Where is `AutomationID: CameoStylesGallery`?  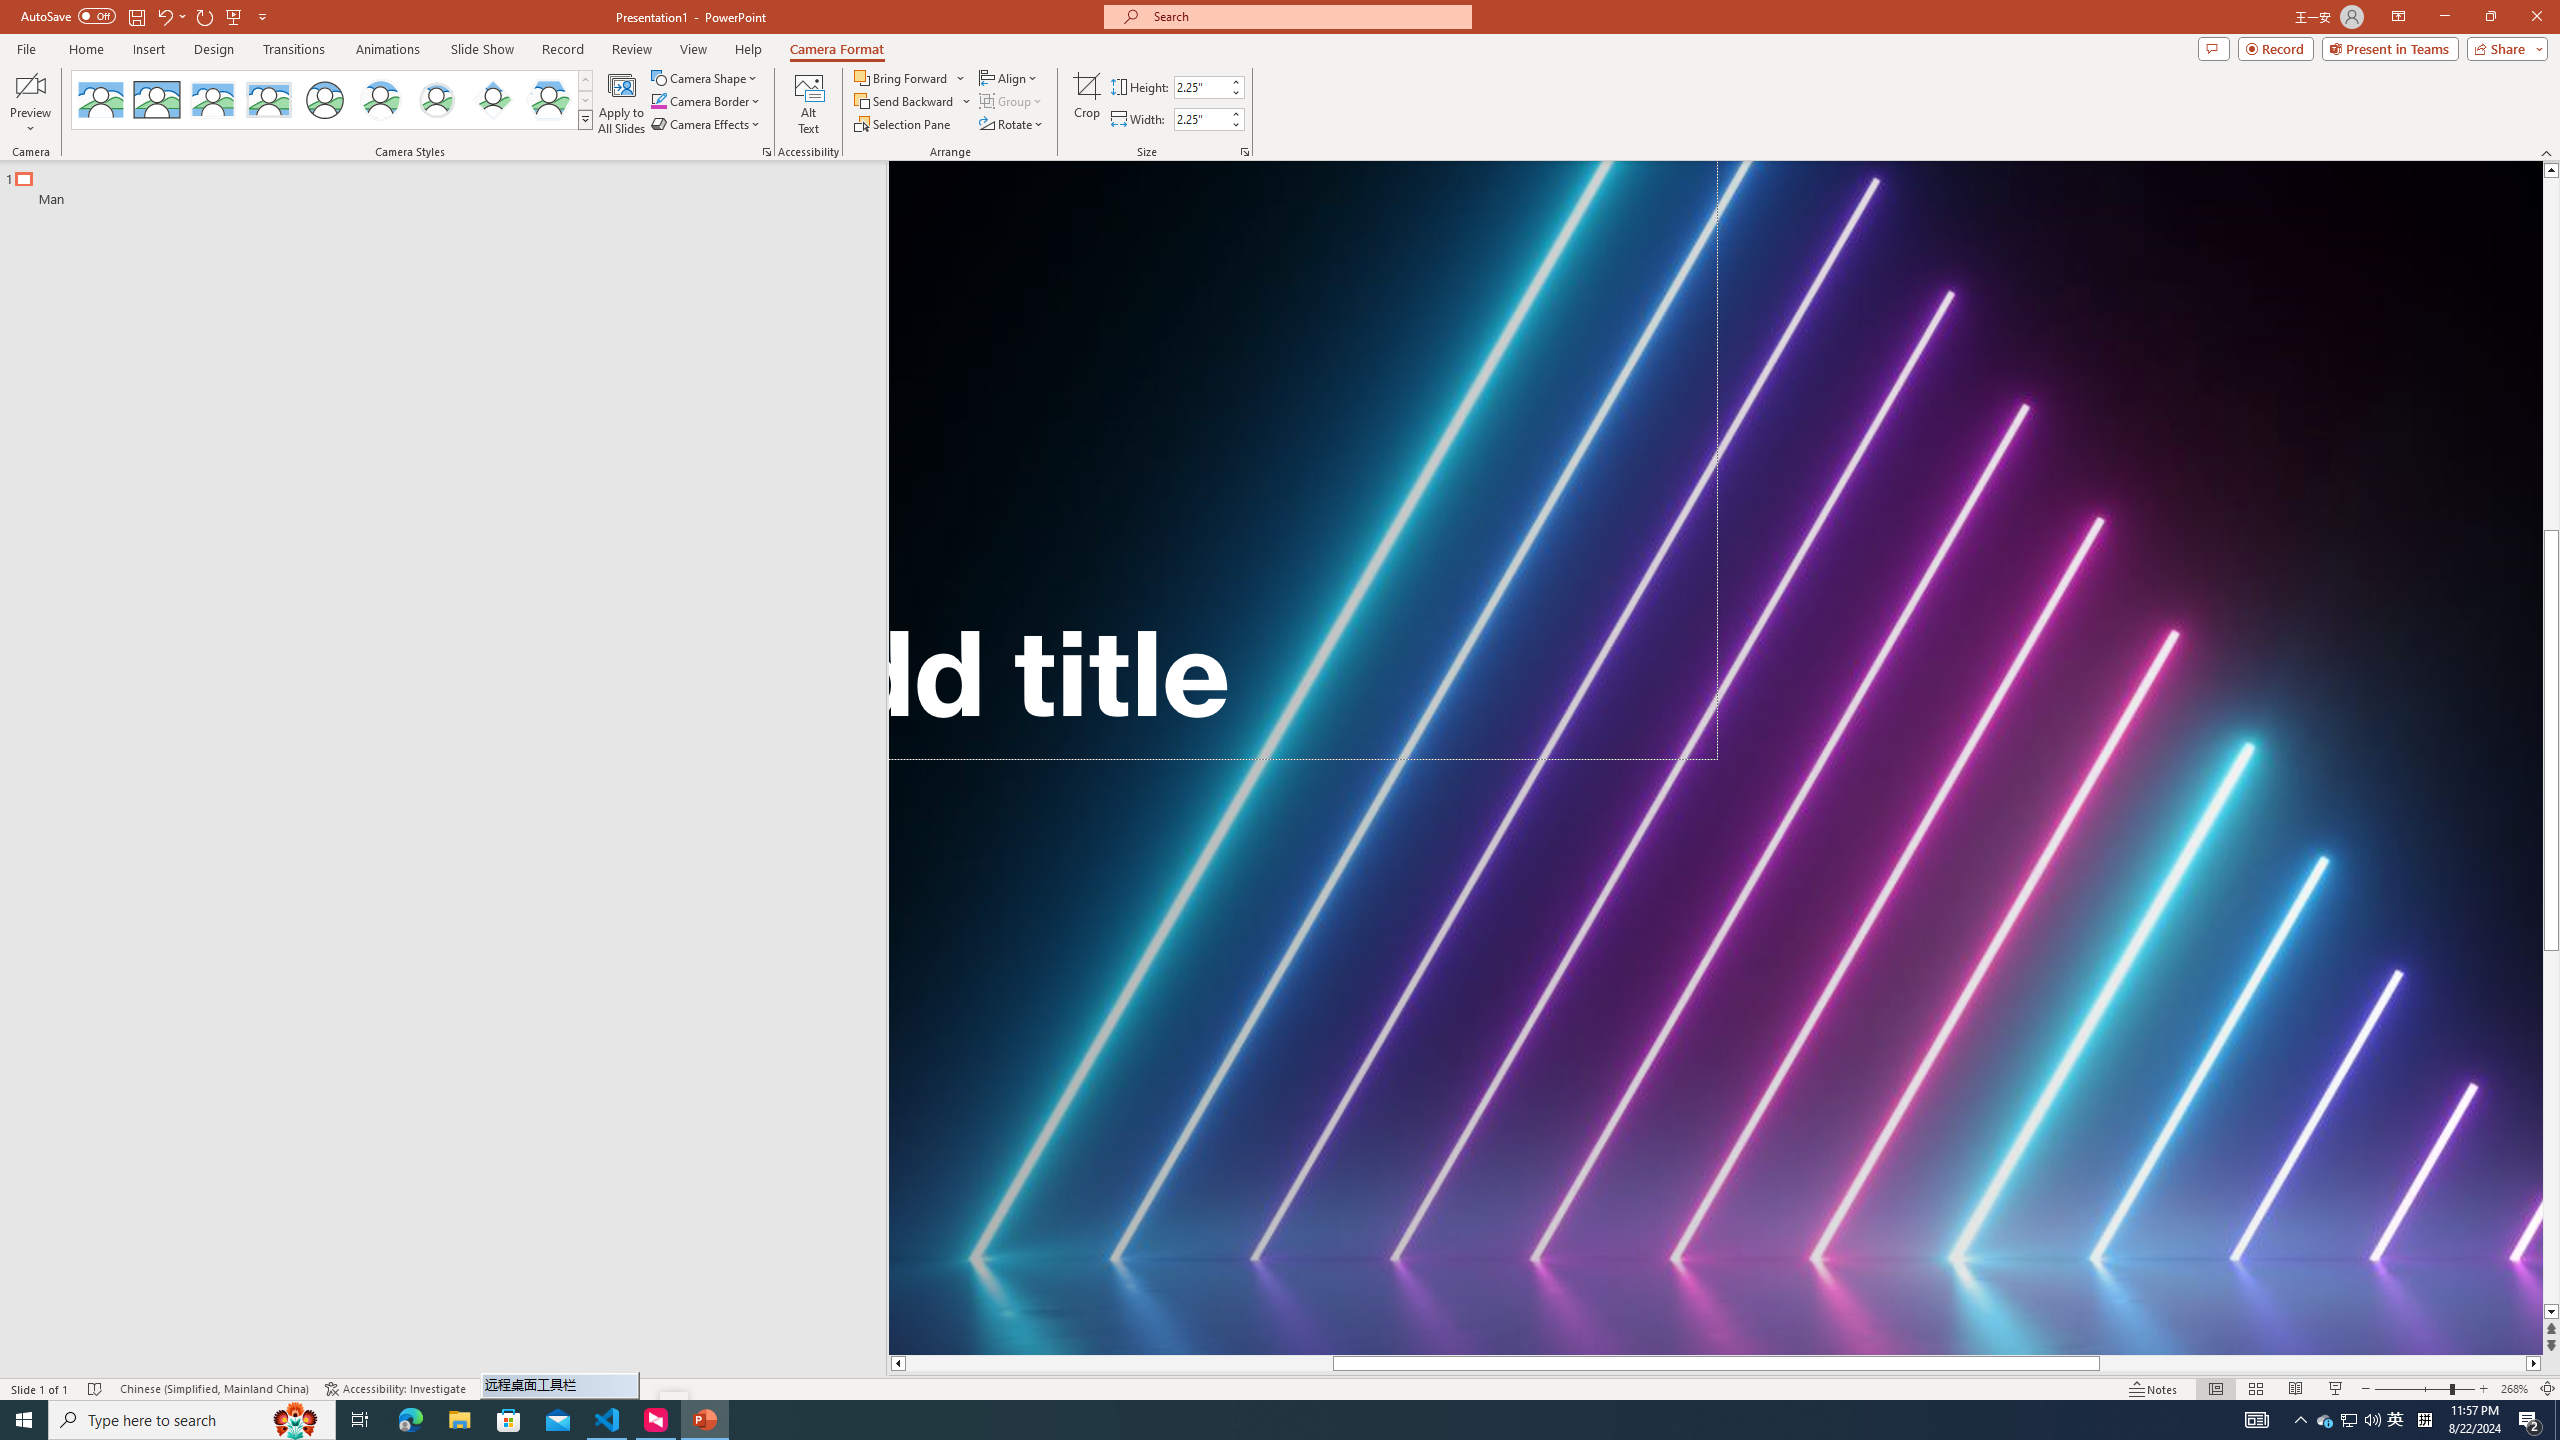
AutomationID: CameoStylesGallery is located at coordinates (332, 100).